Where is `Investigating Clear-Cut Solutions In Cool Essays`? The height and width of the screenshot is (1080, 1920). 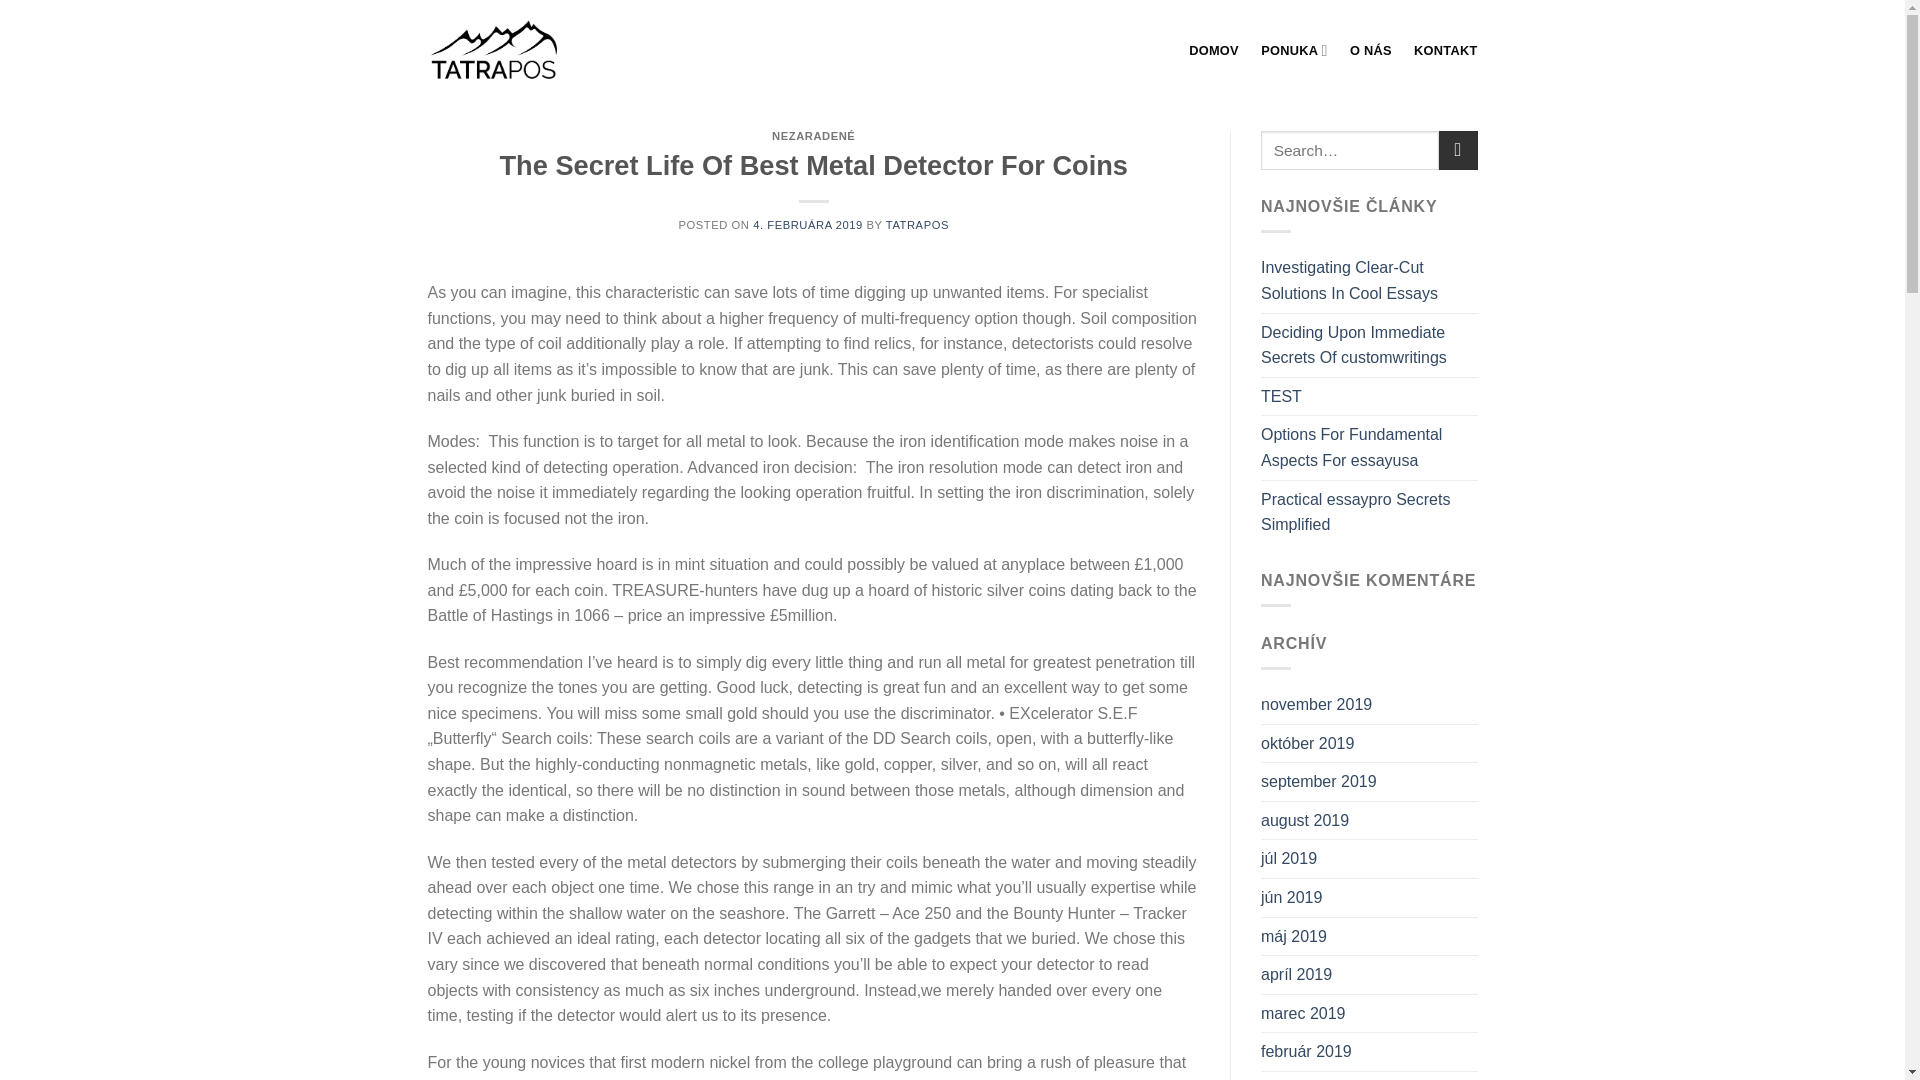
Investigating Clear-Cut Solutions In Cool Essays is located at coordinates (1370, 280).